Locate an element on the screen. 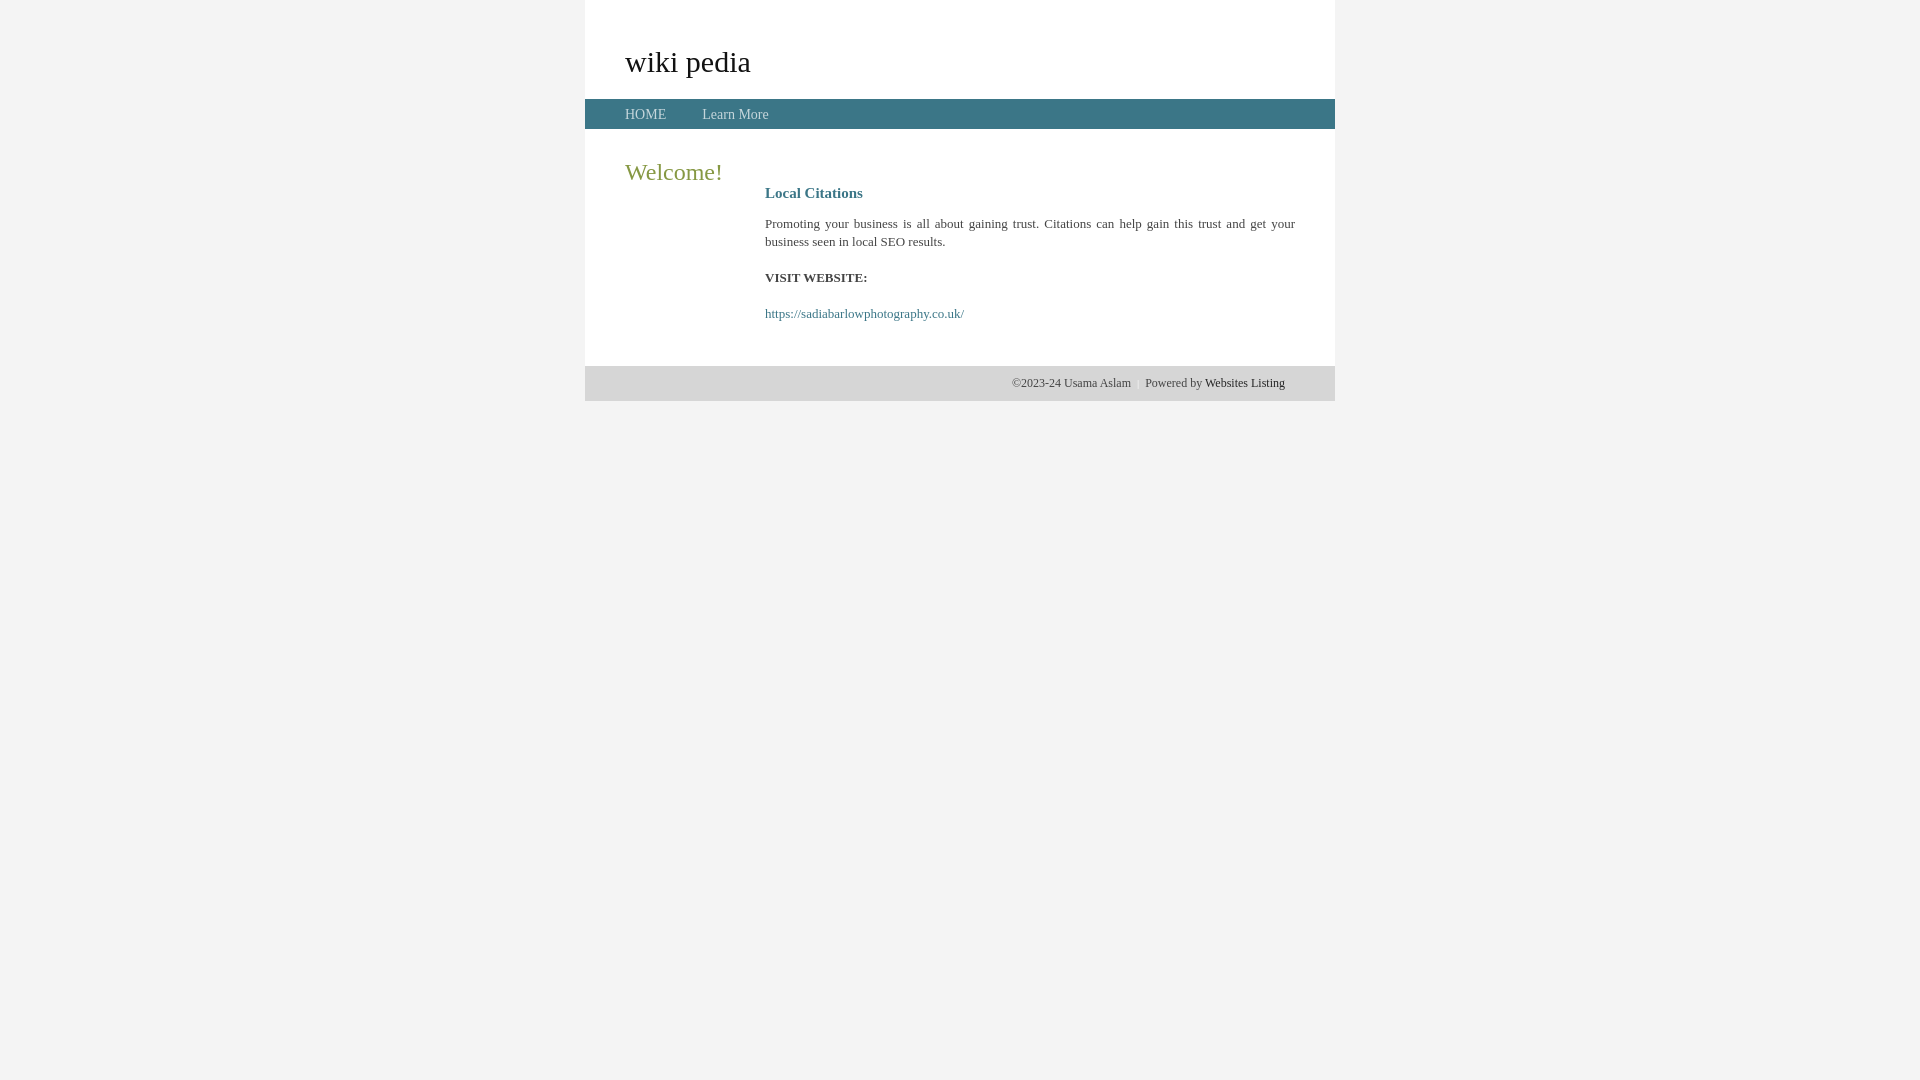  https://sadiabarlowphotography.co.uk/ is located at coordinates (864, 314).